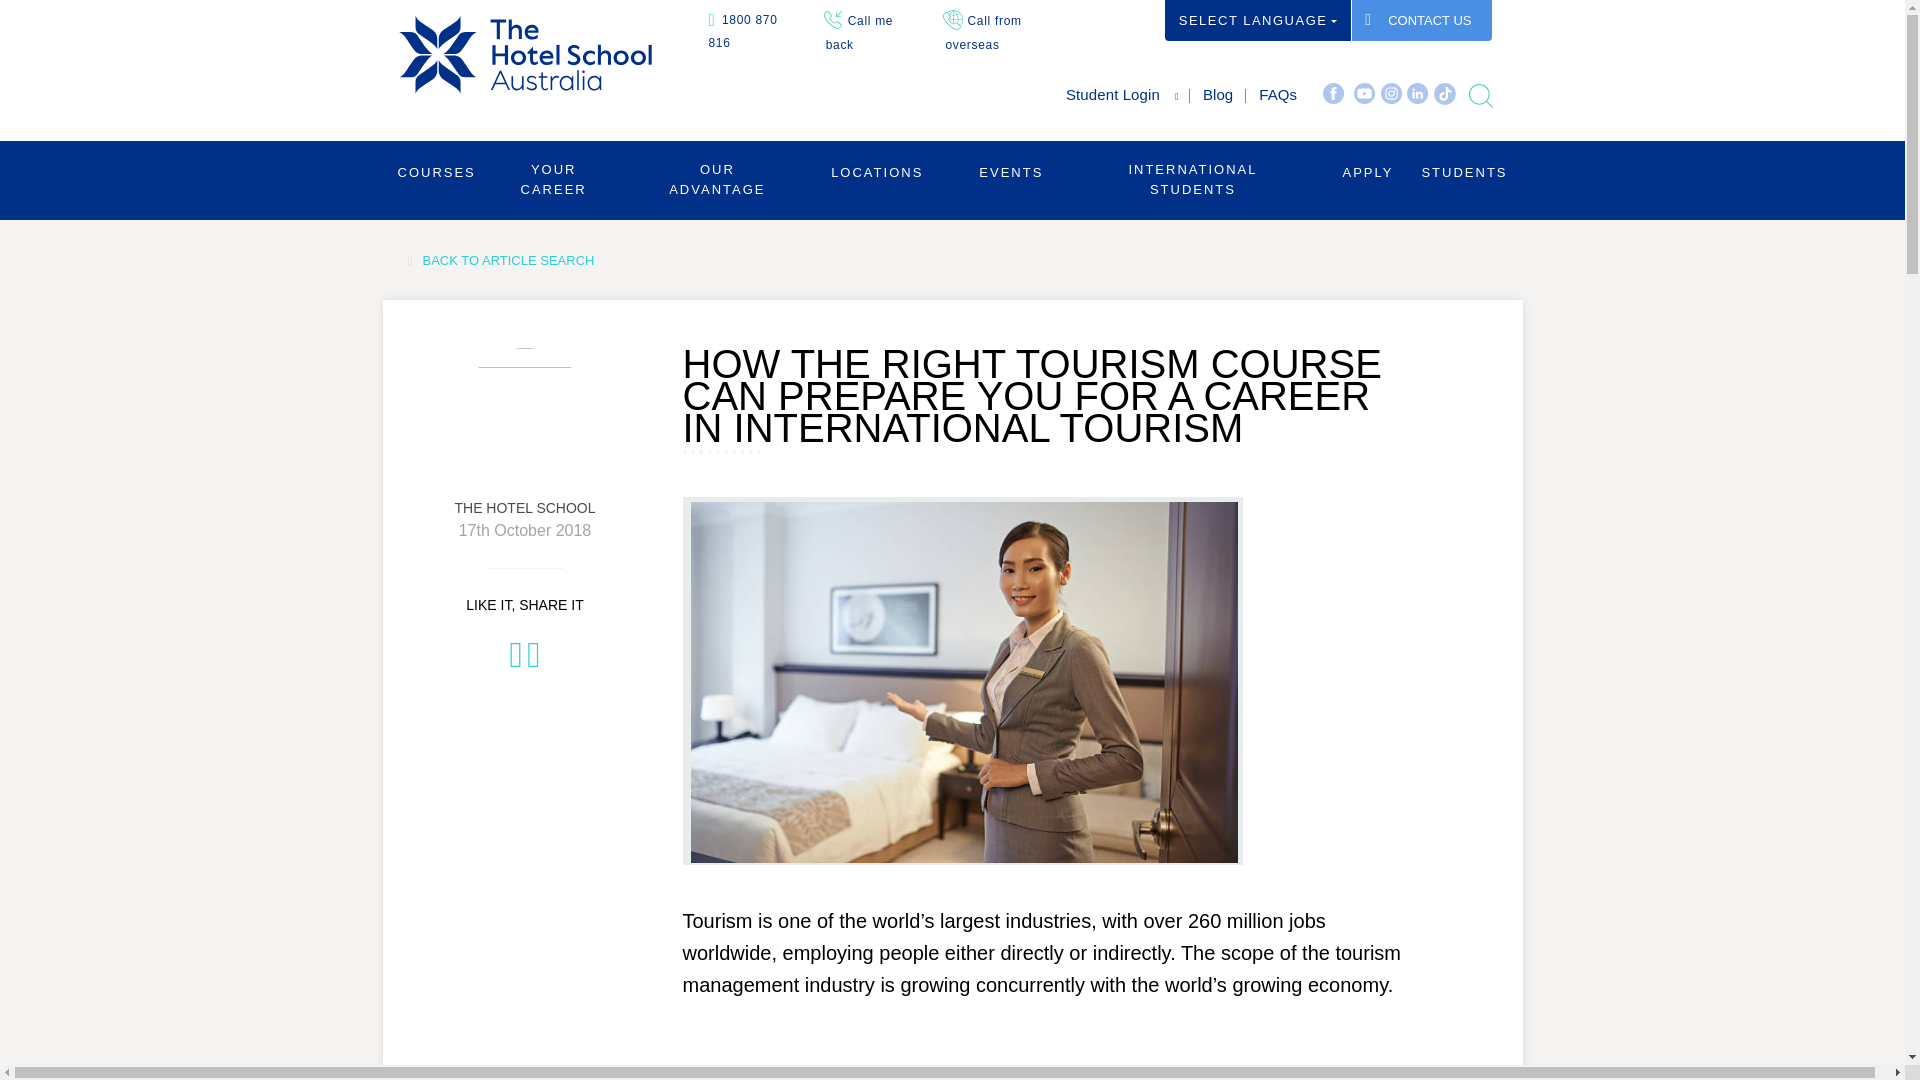  Describe the element at coordinates (1421, 20) in the screenshot. I see `CONTACT US` at that location.